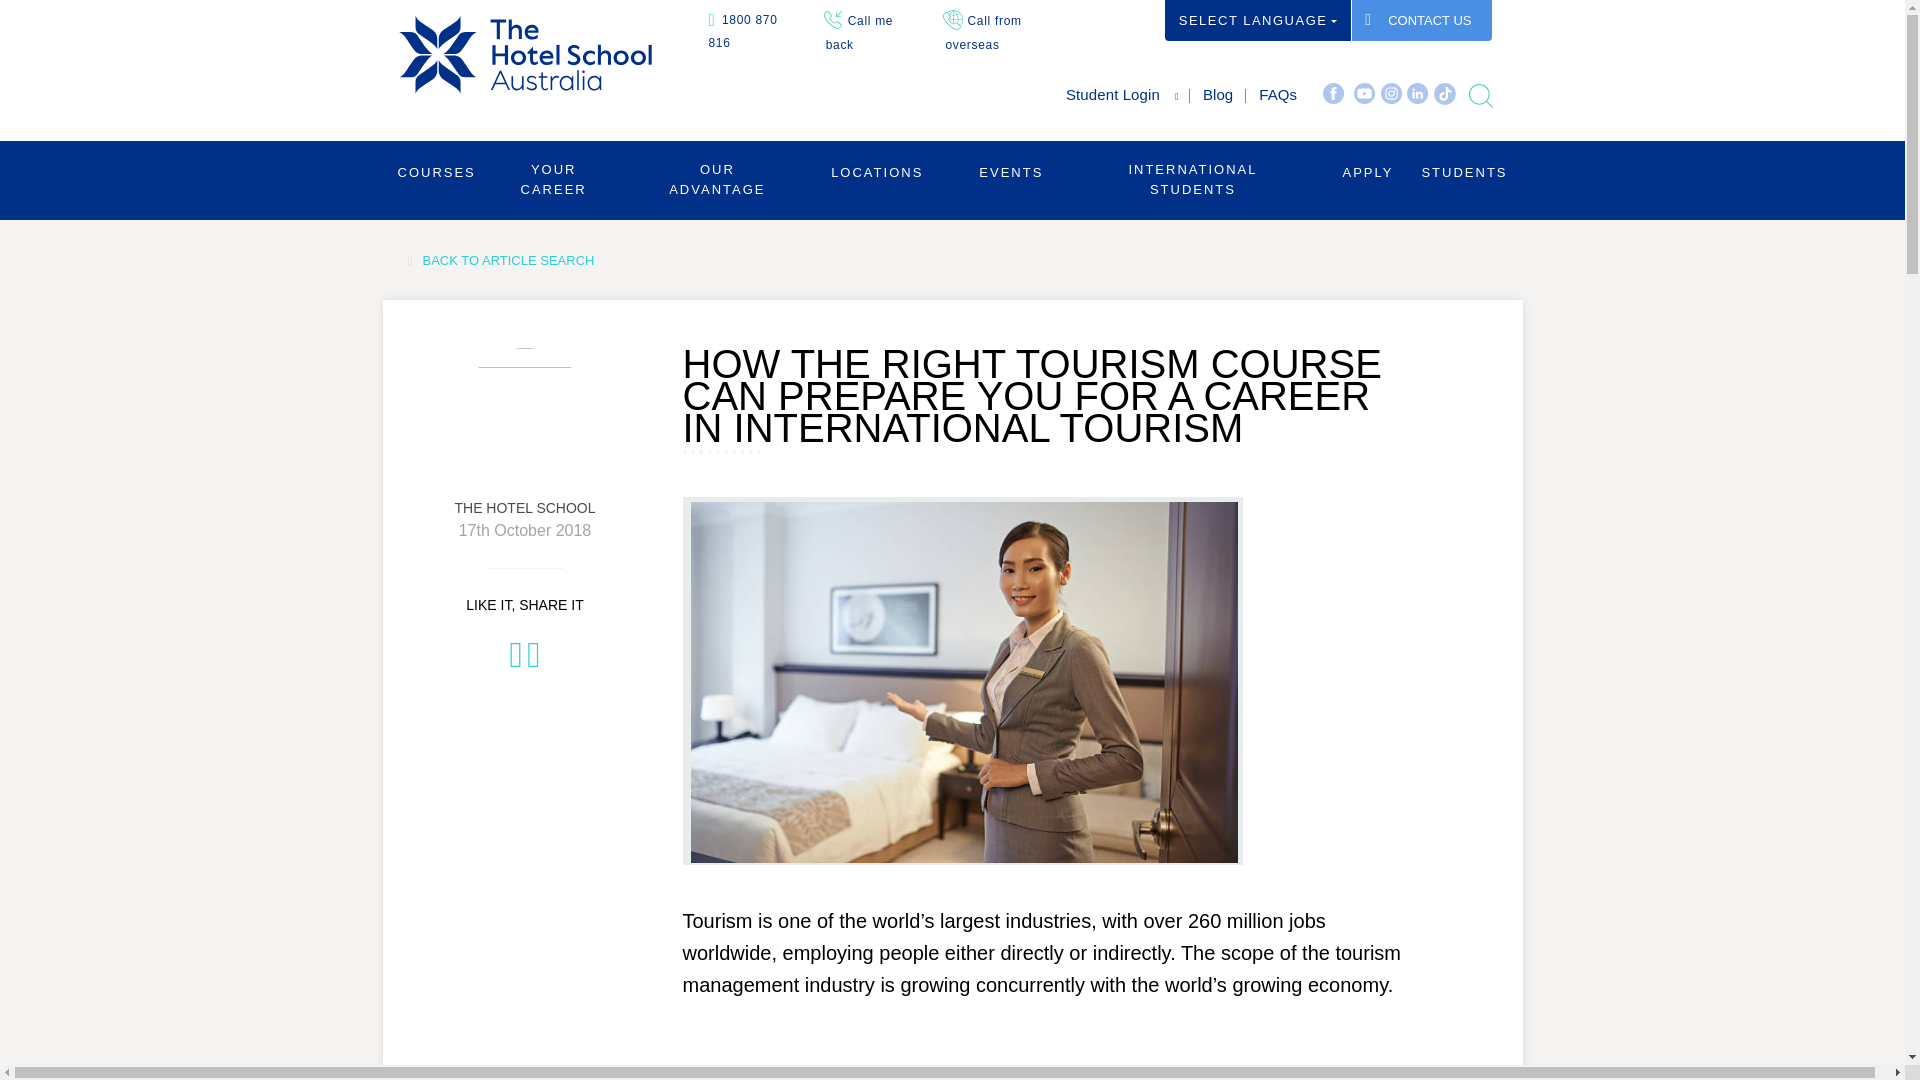  Describe the element at coordinates (1421, 20) in the screenshot. I see `CONTACT US` at that location.